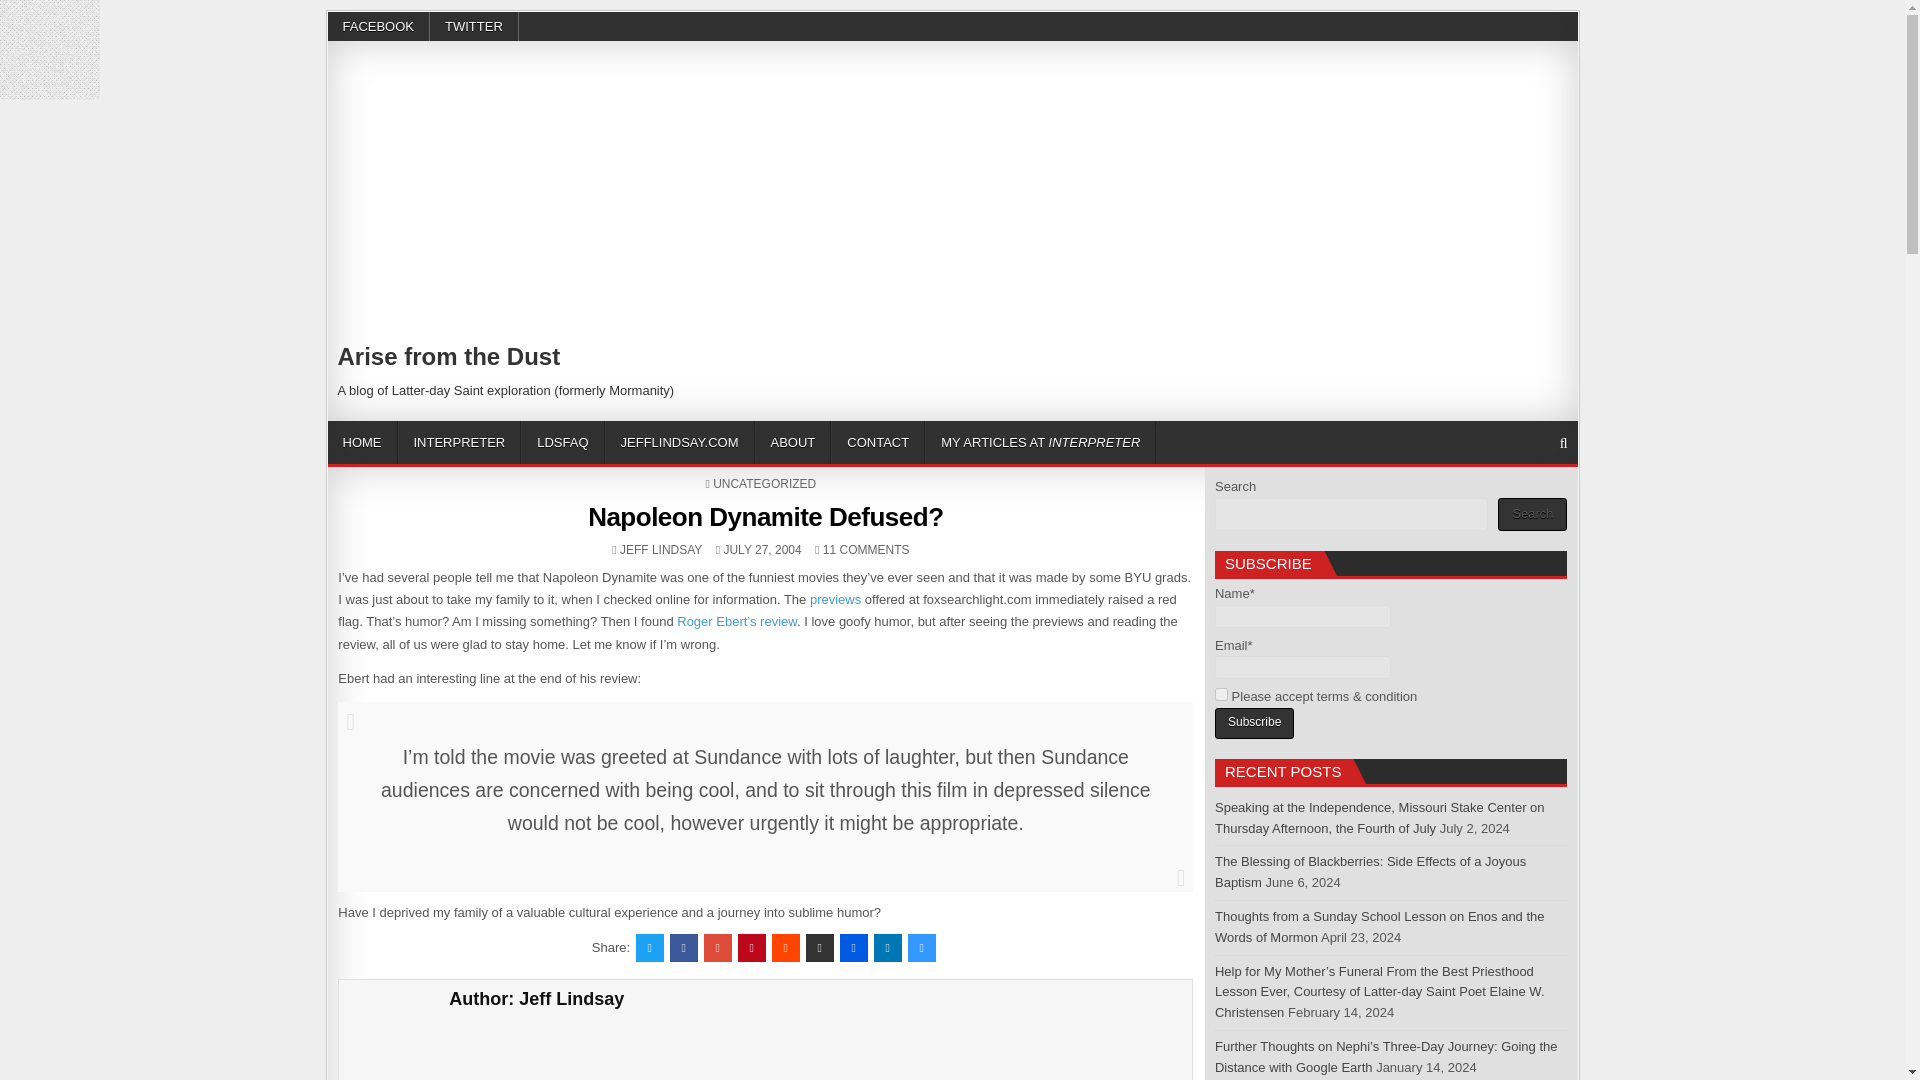 The width and height of the screenshot is (1920, 1080). What do you see at coordinates (1254, 723) in the screenshot?
I see `Subscribe` at bounding box center [1254, 723].